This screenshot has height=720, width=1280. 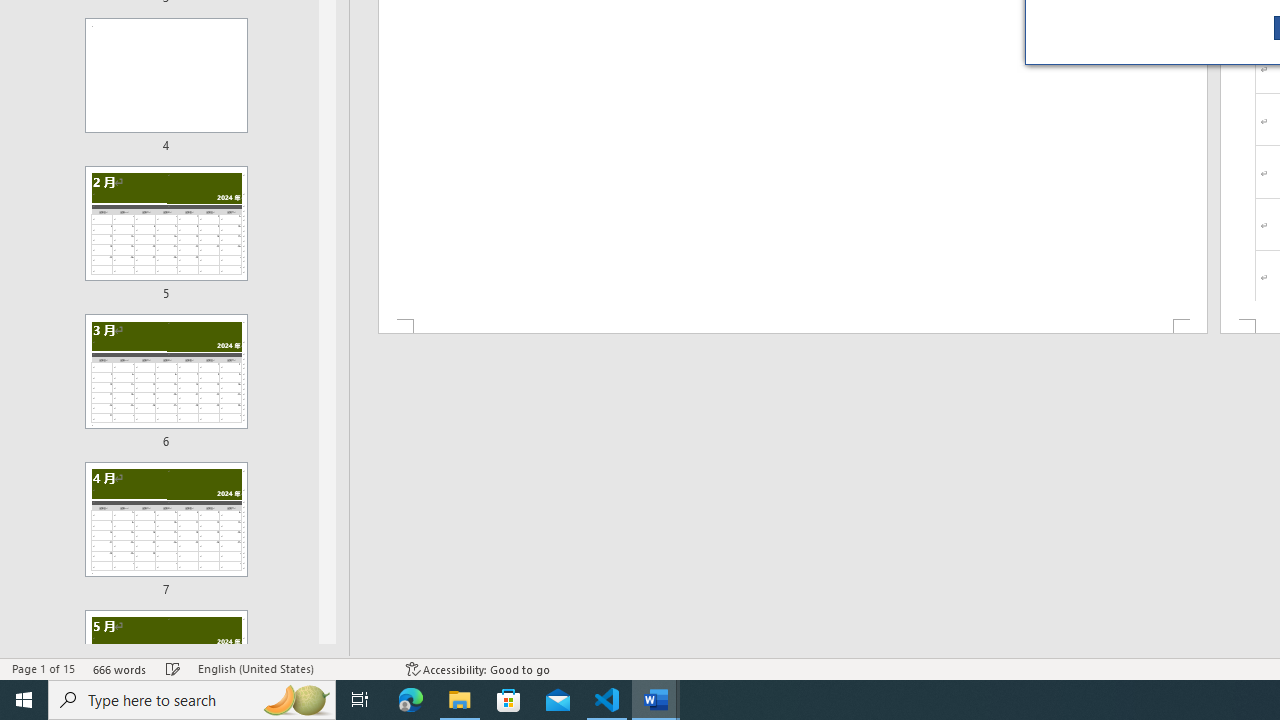 I want to click on Spelling and Grammar Check Checking, so click(x=173, y=668).